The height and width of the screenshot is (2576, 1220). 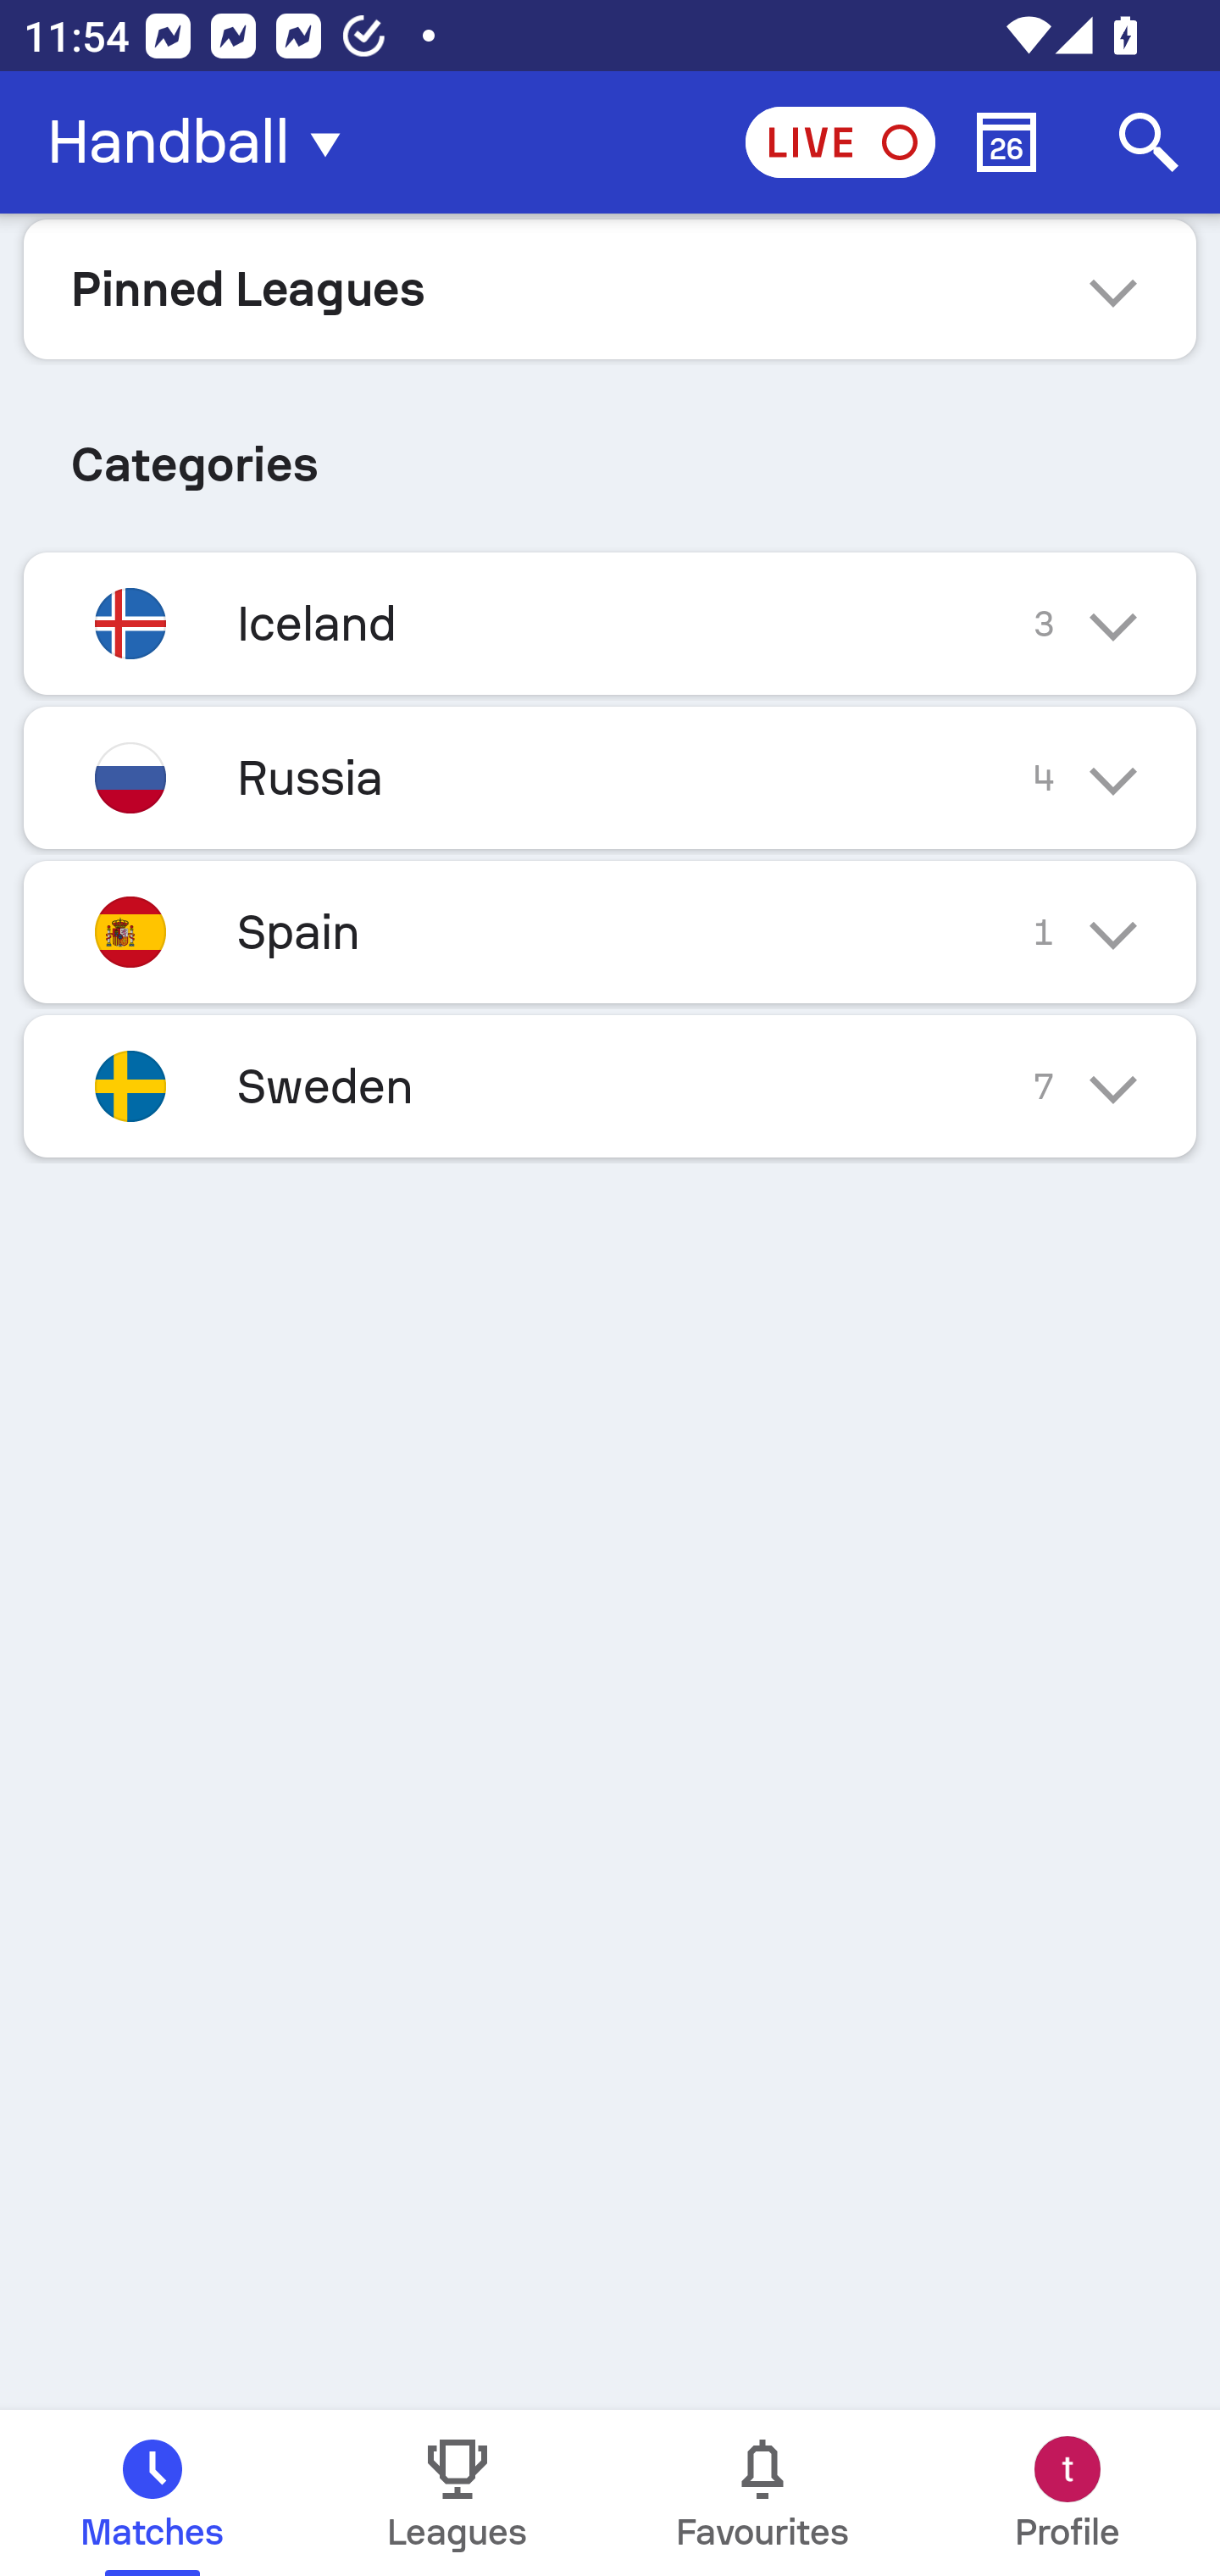 What do you see at coordinates (457, 2493) in the screenshot?
I see `Leagues` at bounding box center [457, 2493].